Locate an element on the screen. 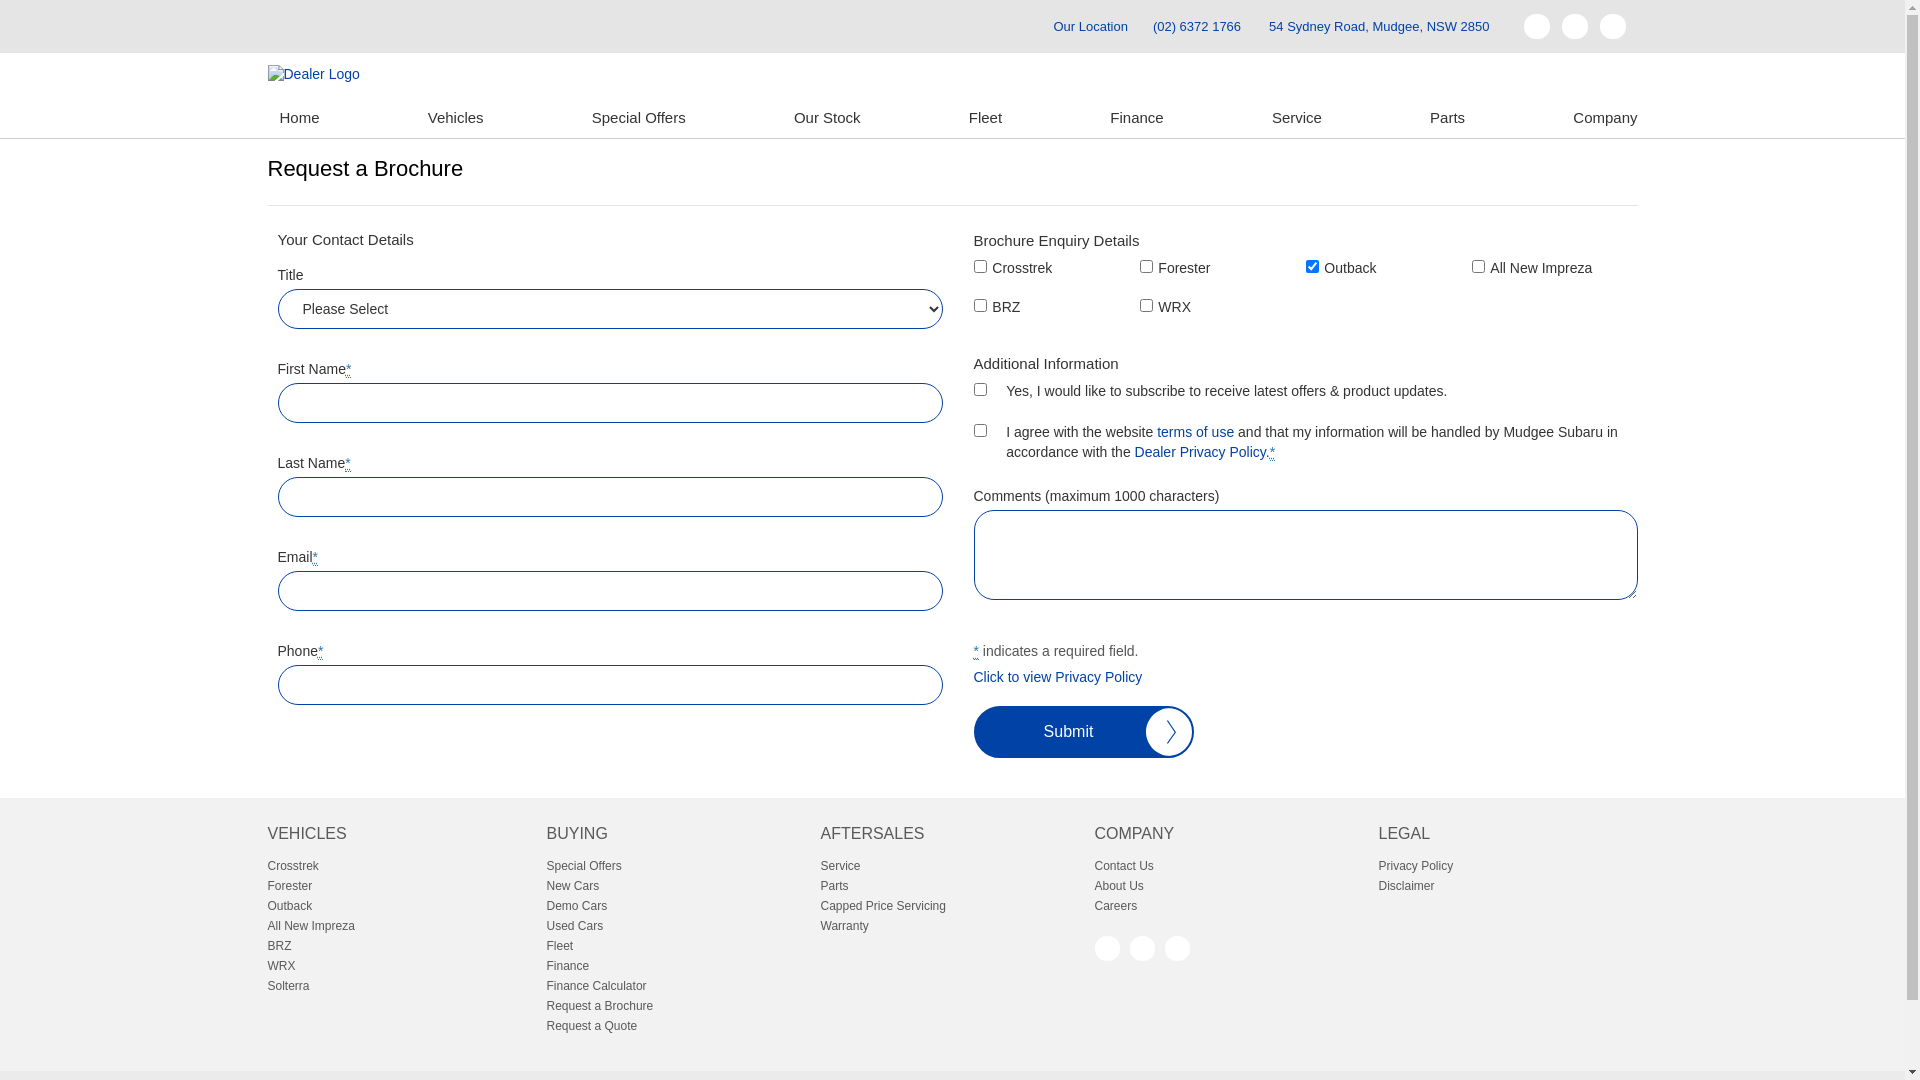 The width and height of the screenshot is (1920, 1080). Finance is located at coordinates (678, 966).